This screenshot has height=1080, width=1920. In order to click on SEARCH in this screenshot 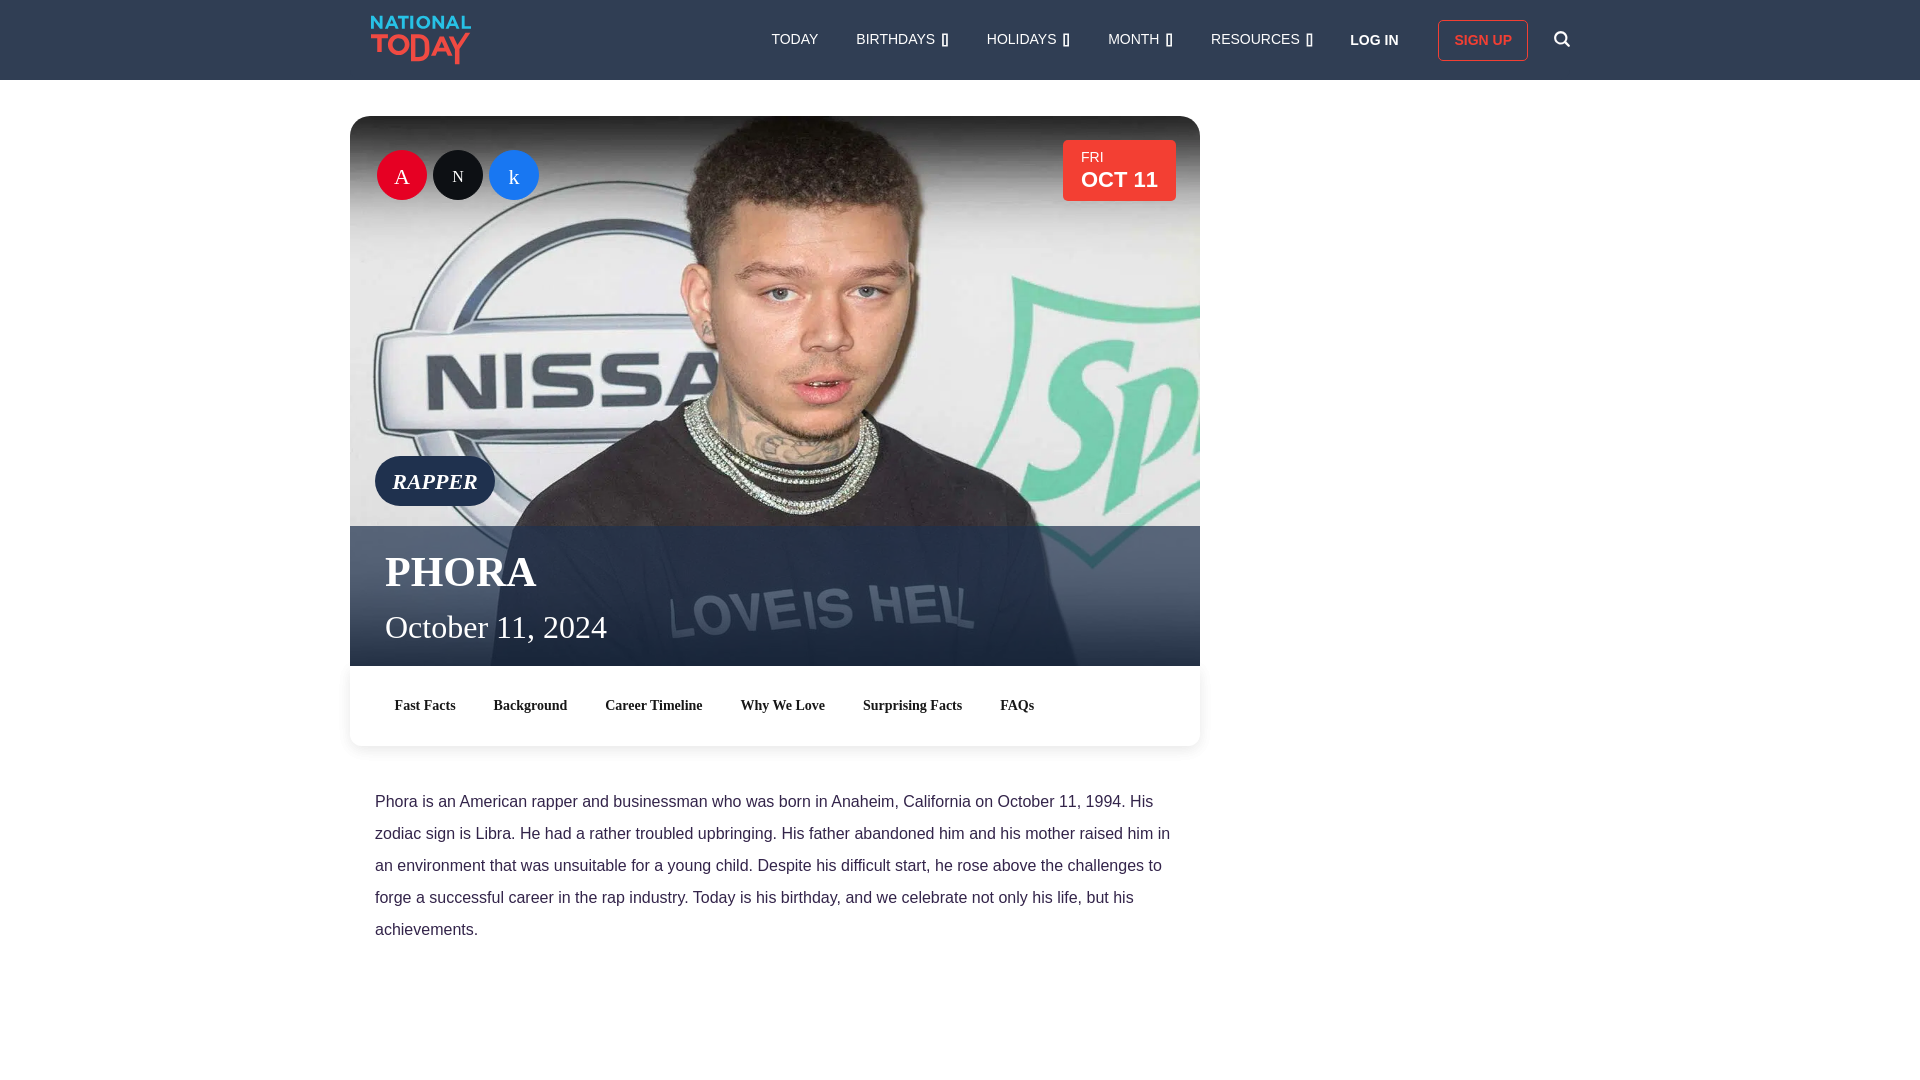, I will do `click(1562, 39)`.